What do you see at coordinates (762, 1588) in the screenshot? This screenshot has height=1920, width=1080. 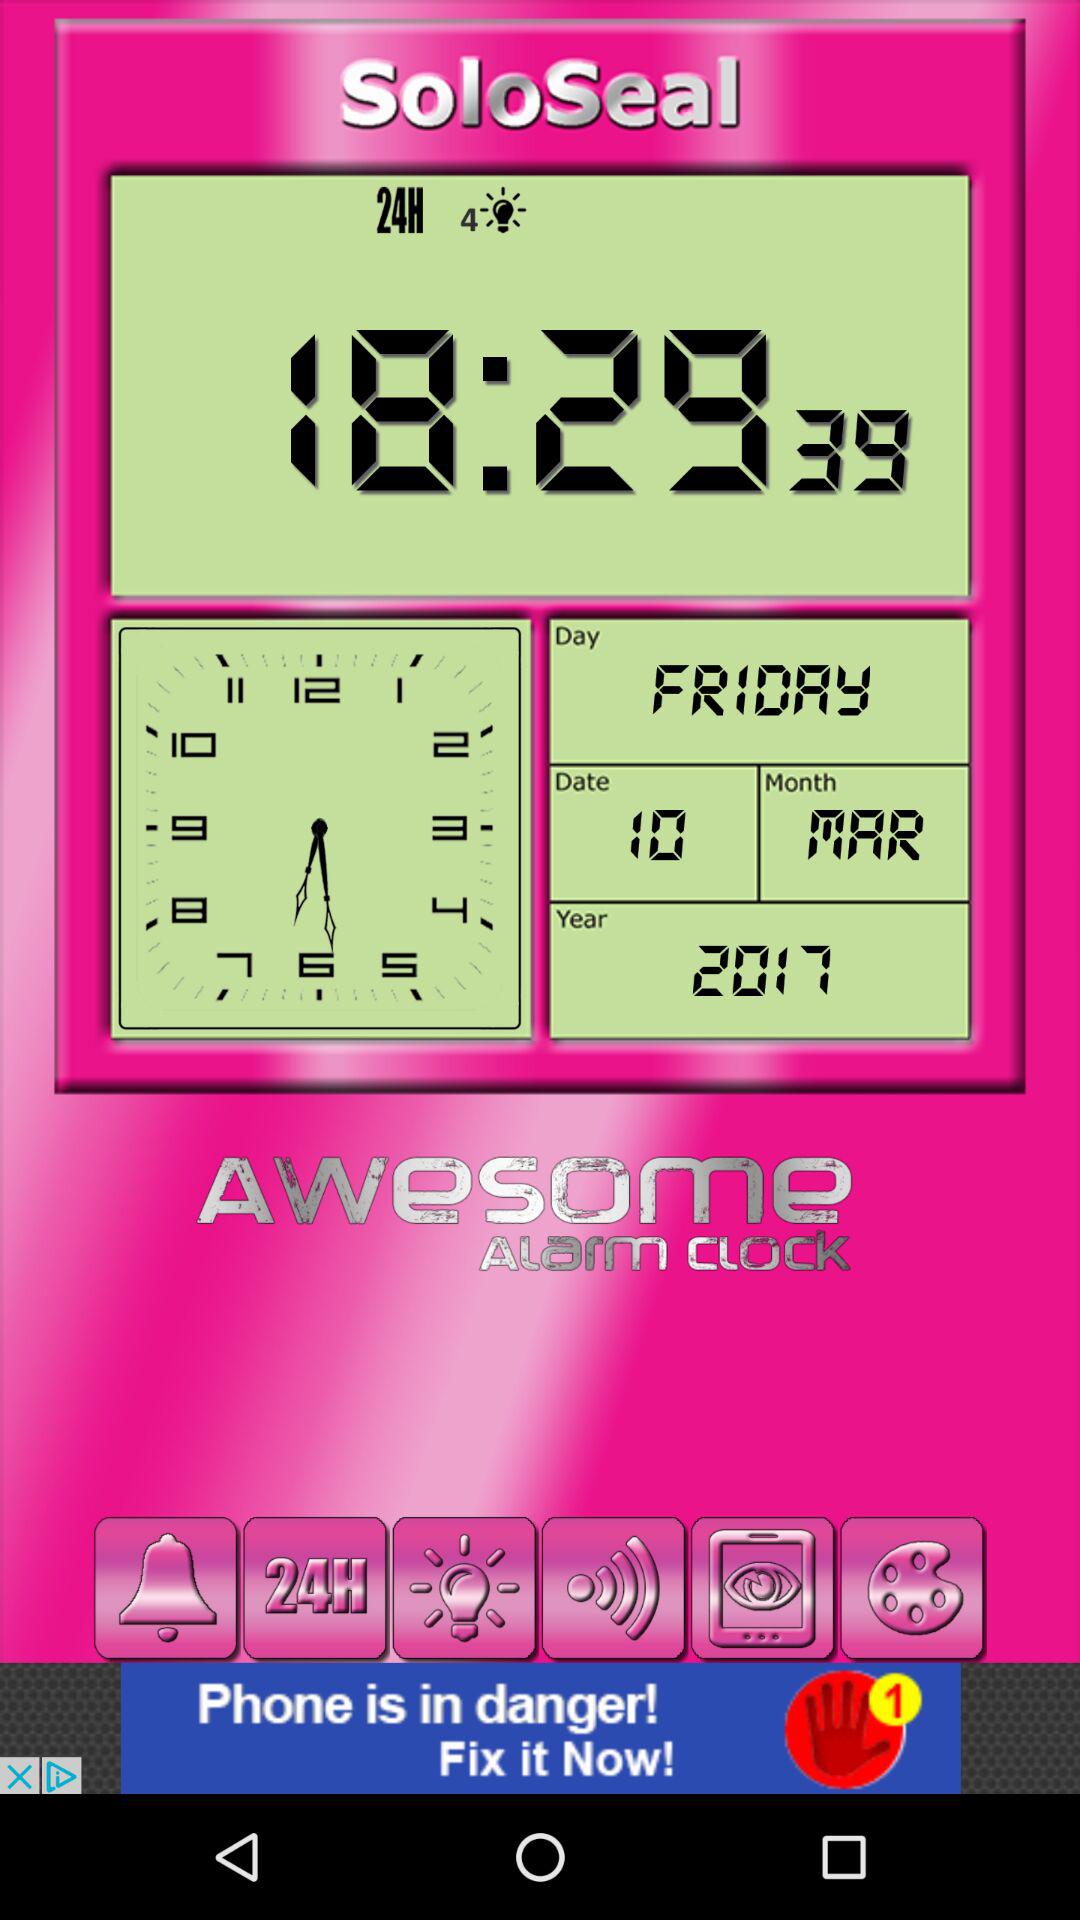 I see `screen page` at bounding box center [762, 1588].